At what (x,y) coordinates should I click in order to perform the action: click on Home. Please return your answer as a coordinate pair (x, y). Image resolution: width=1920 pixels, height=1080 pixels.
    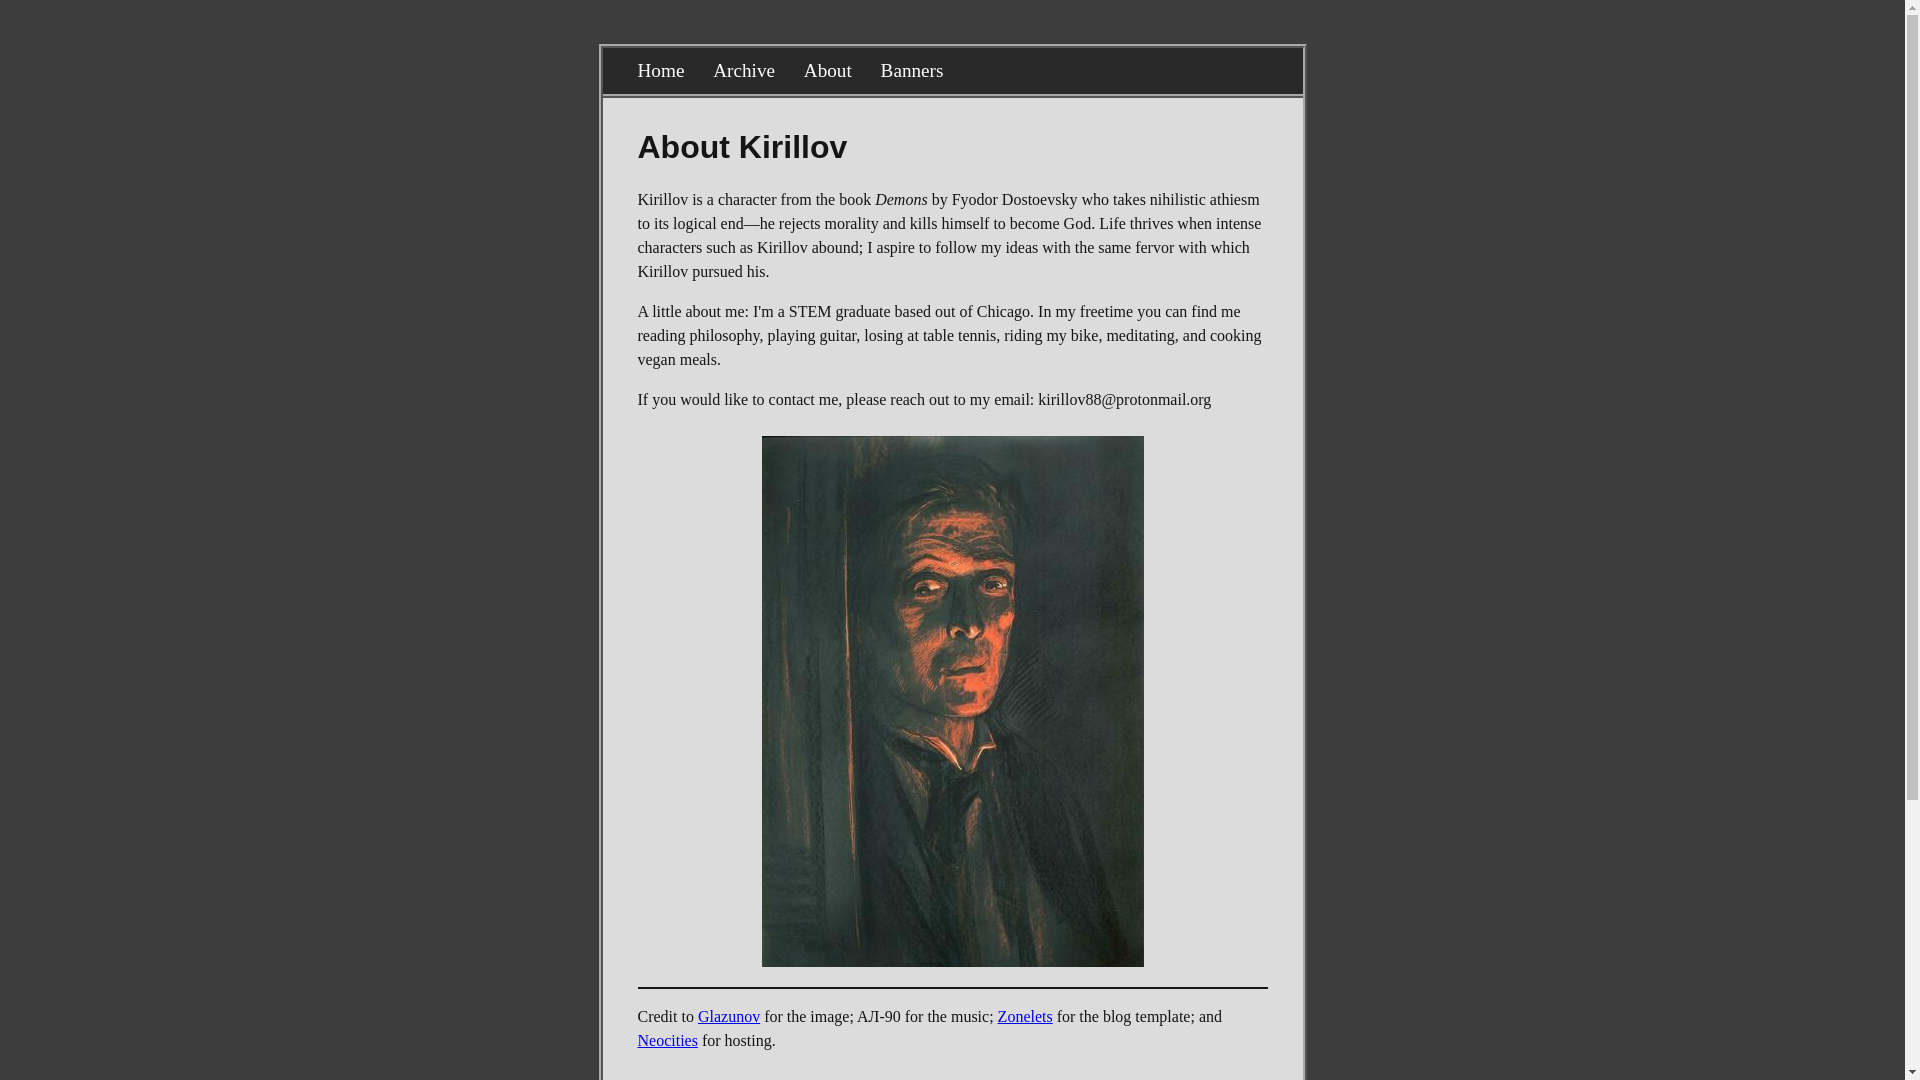
    Looking at the image, I should click on (661, 70).